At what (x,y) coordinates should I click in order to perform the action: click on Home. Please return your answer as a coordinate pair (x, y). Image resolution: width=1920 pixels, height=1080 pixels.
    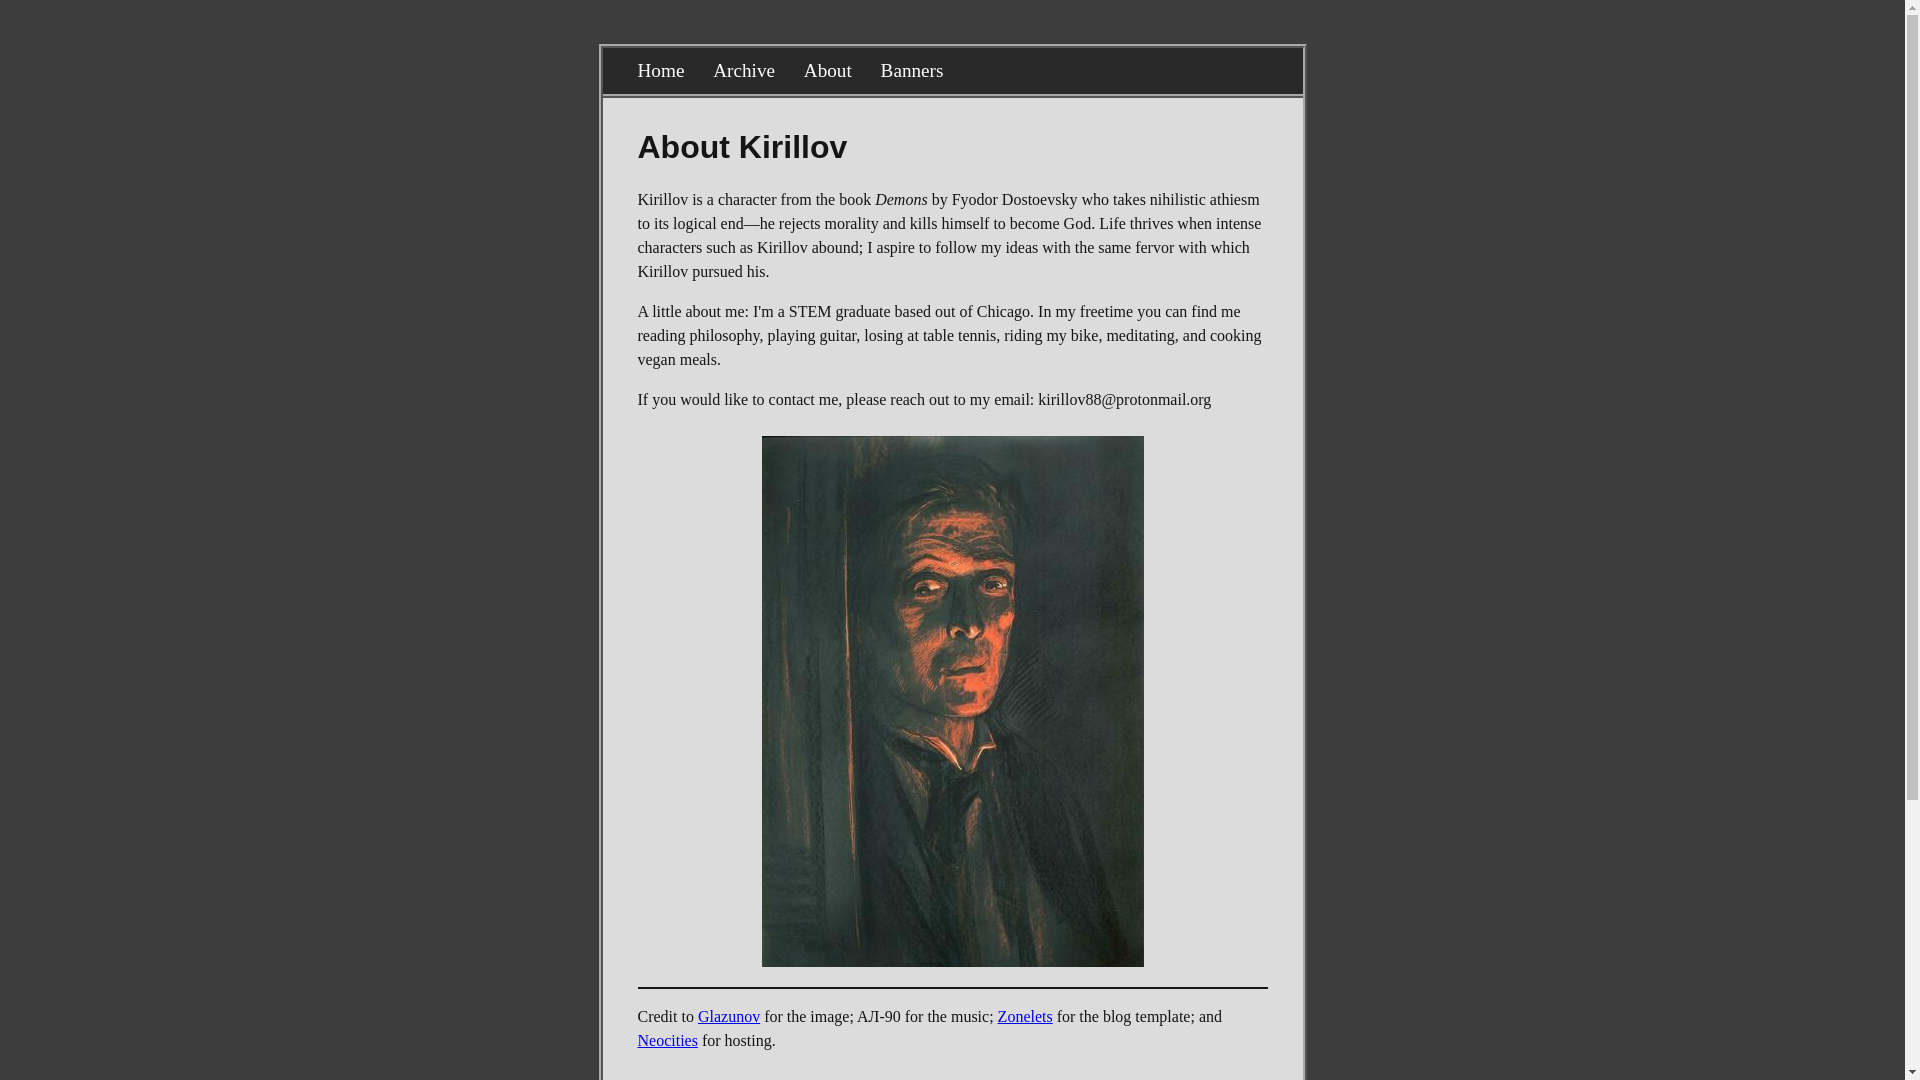
    Looking at the image, I should click on (661, 70).